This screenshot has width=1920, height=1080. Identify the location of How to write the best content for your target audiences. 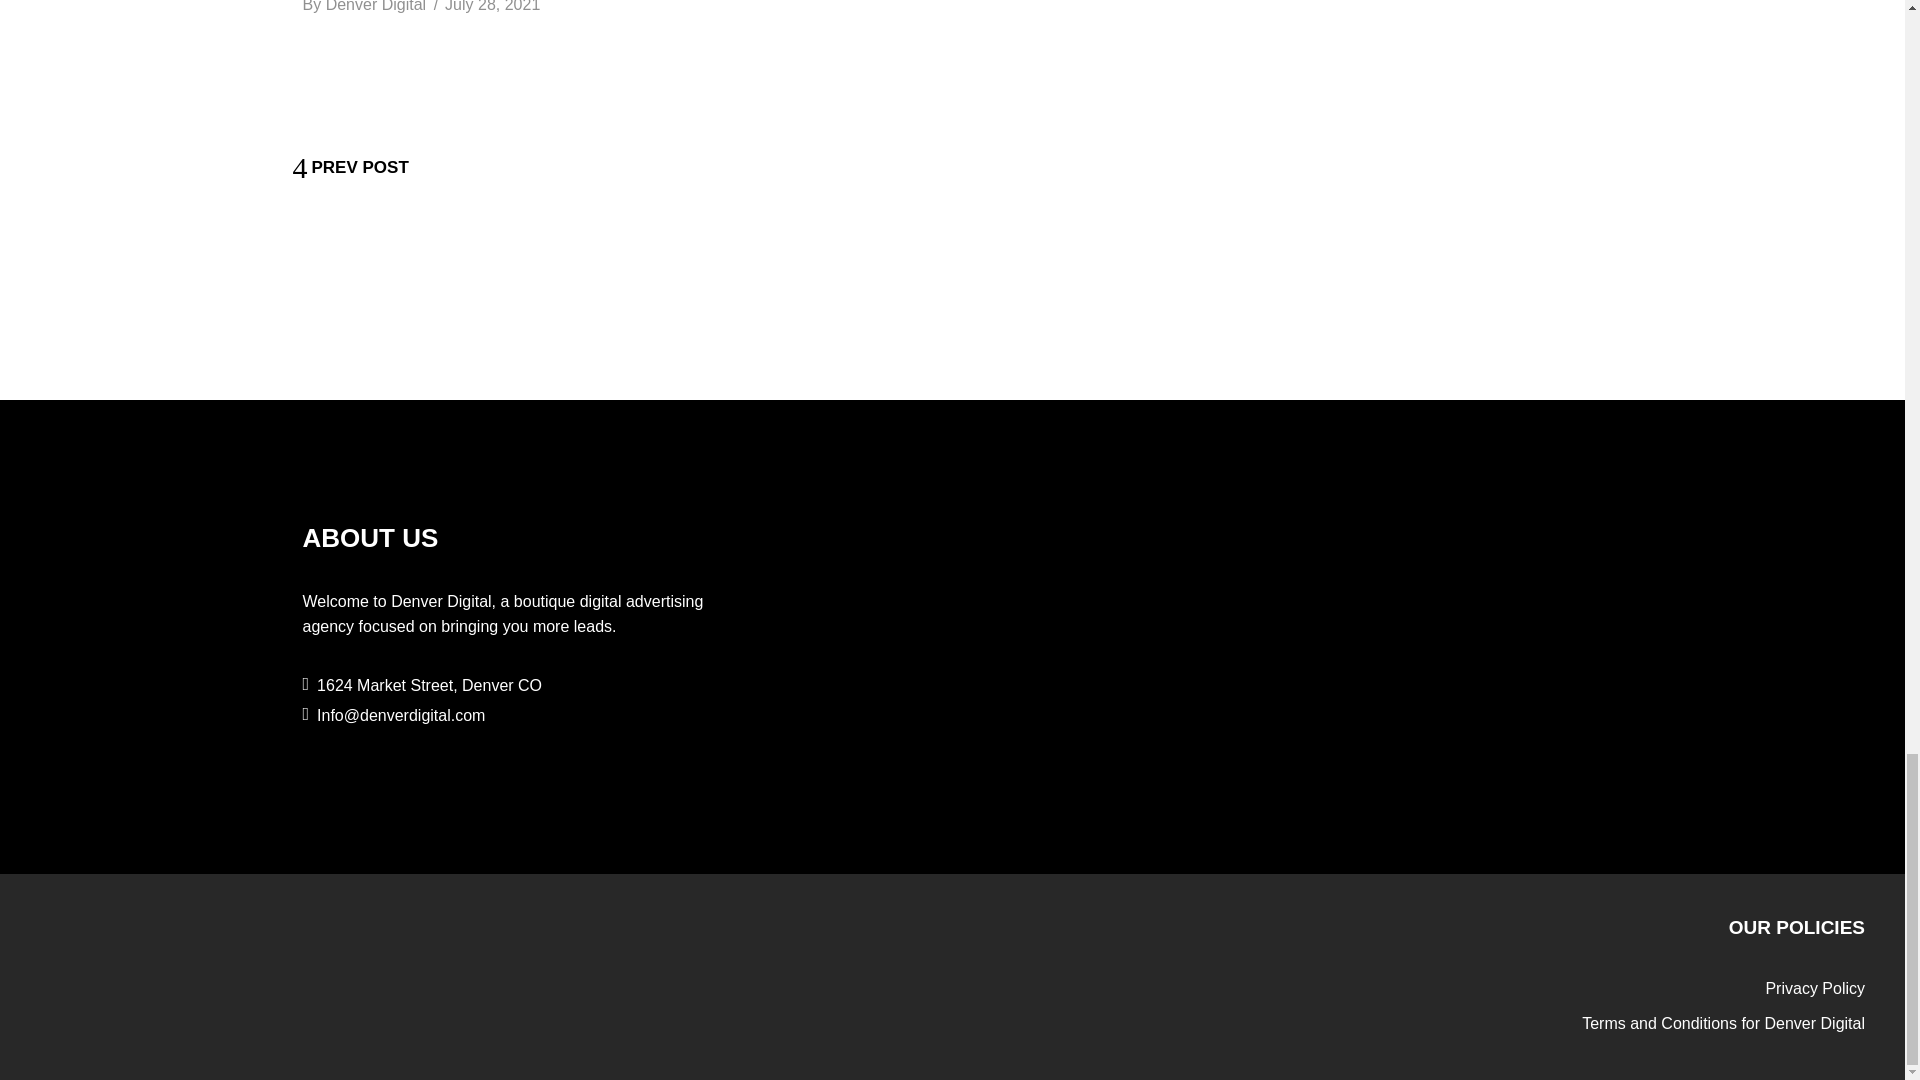
(492, 6).